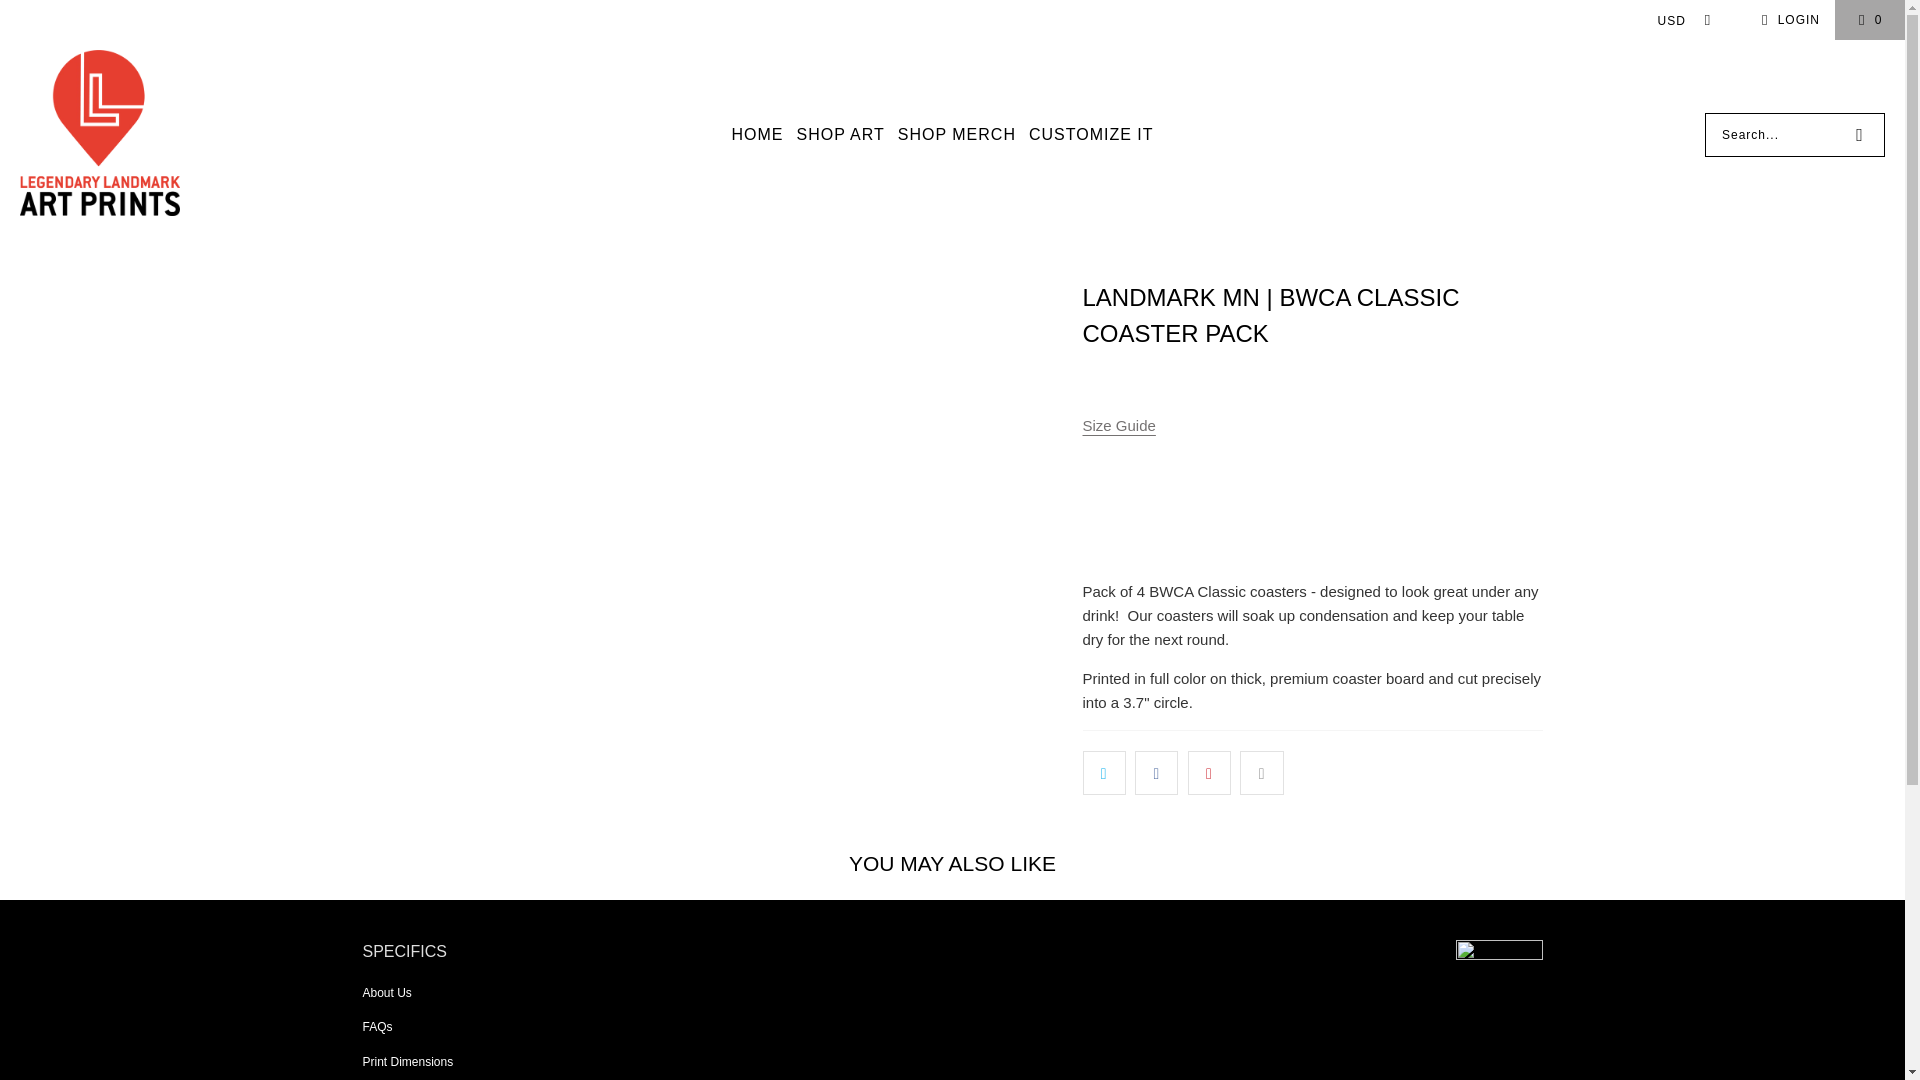 This screenshot has width=1920, height=1080. Describe the element at coordinates (1261, 772) in the screenshot. I see `Email this to a friend` at that location.